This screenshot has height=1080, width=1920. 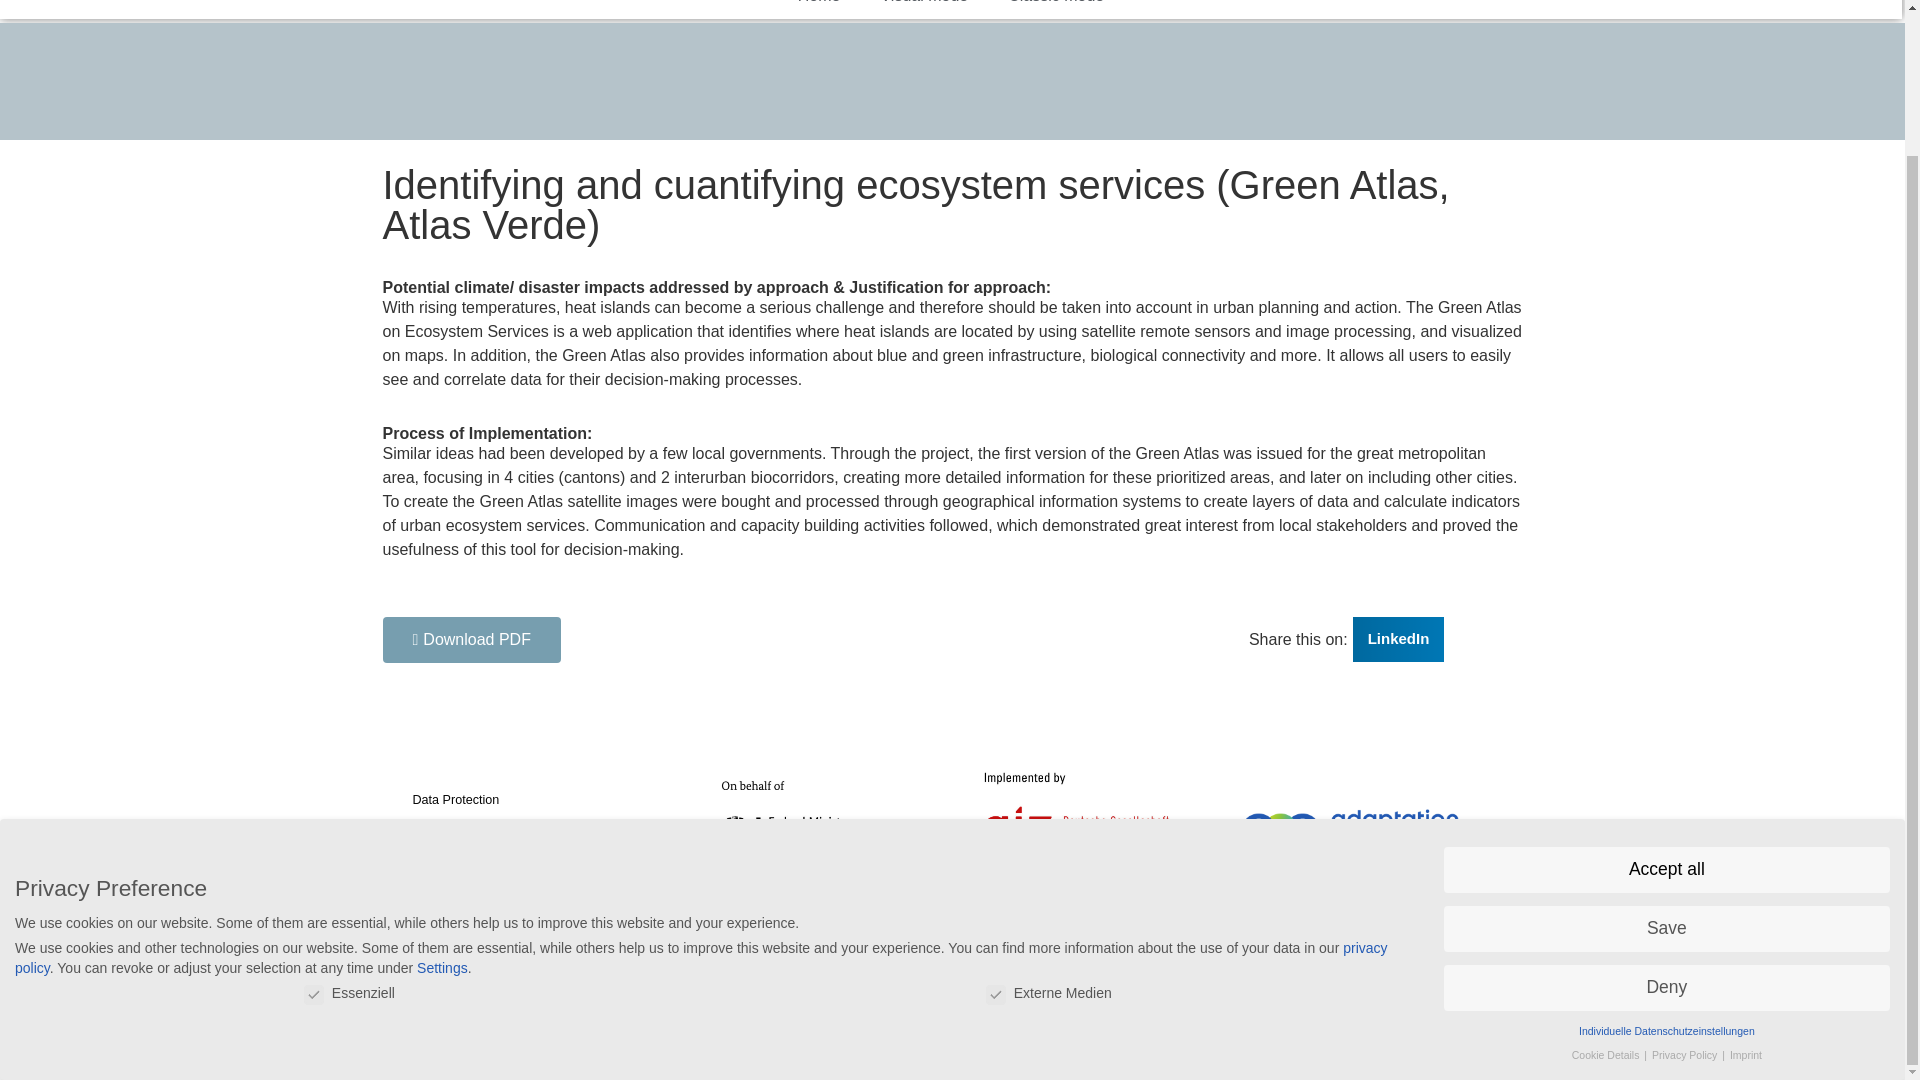 What do you see at coordinates (471, 640) in the screenshot?
I see `Download PDF` at bounding box center [471, 640].